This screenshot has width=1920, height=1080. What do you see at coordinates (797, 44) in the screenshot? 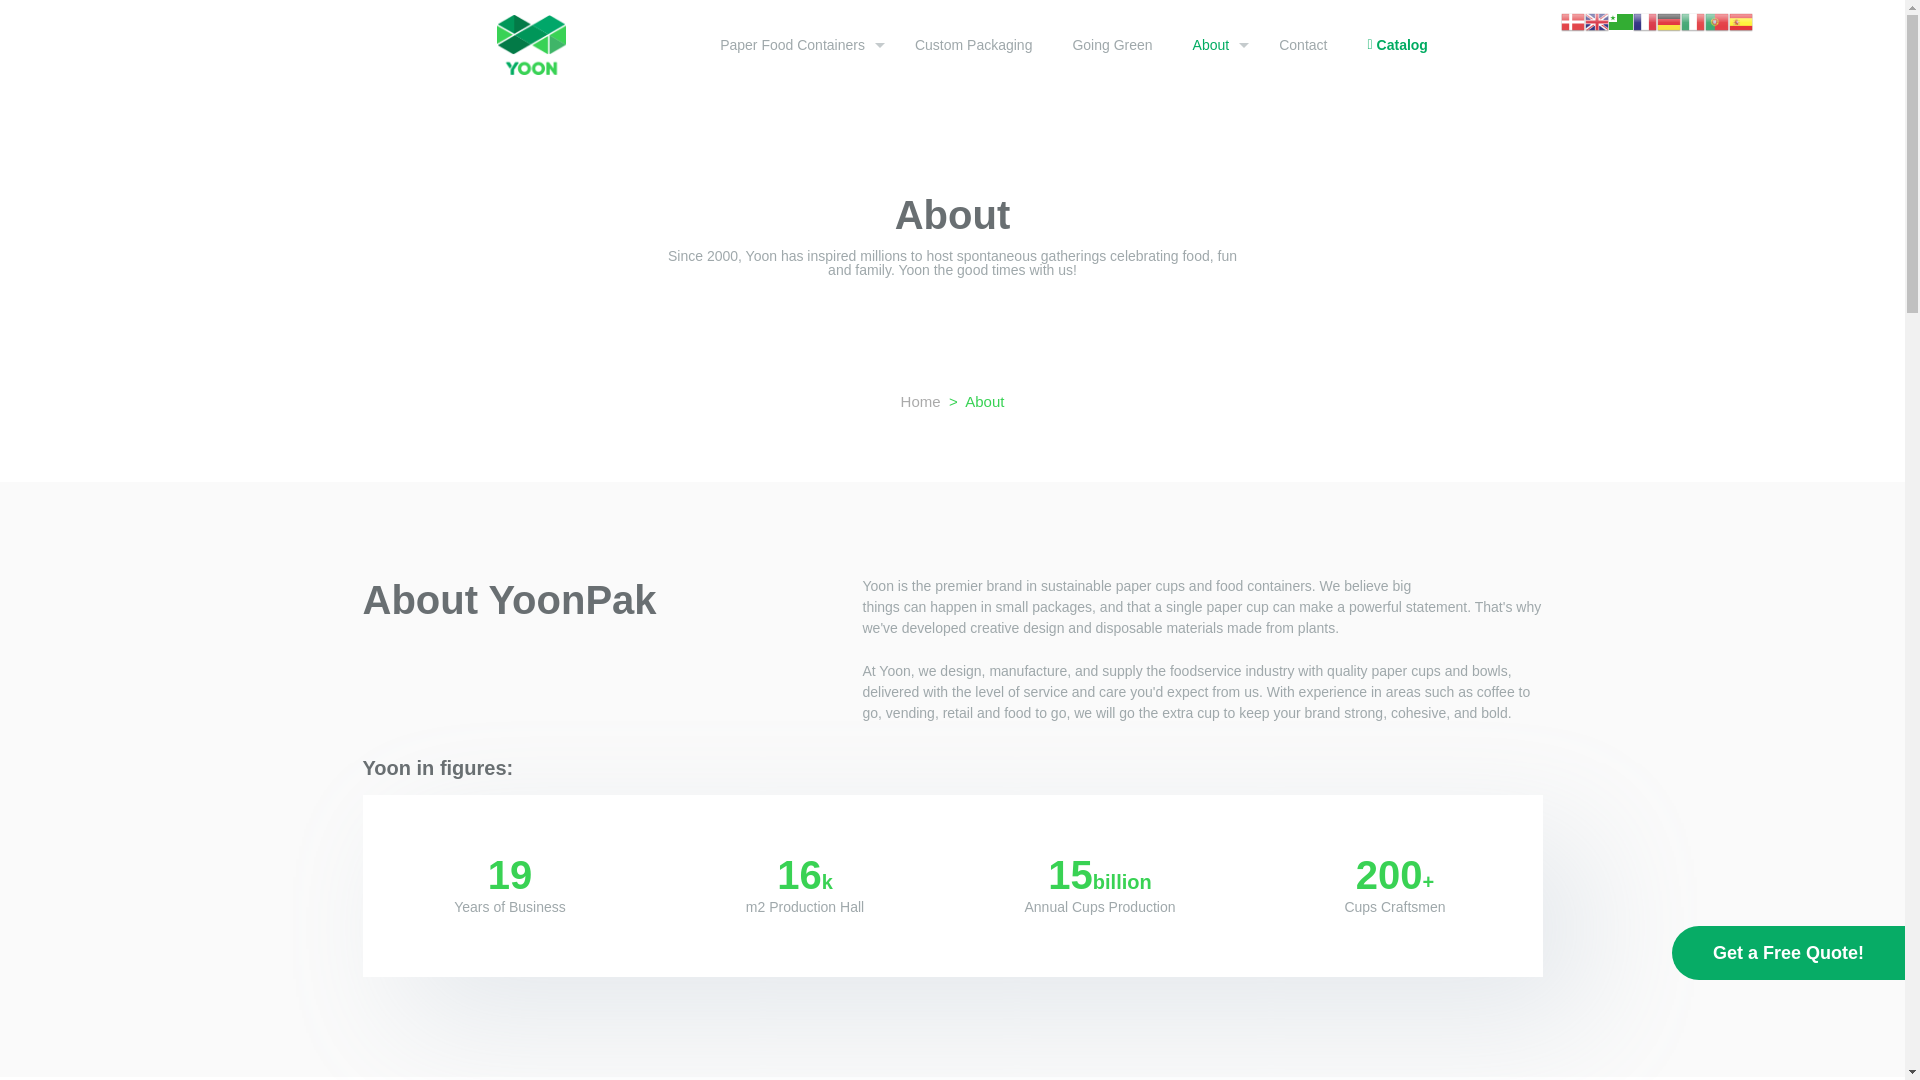
I see `Paper Food Containers` at bounding box center [797, 44].